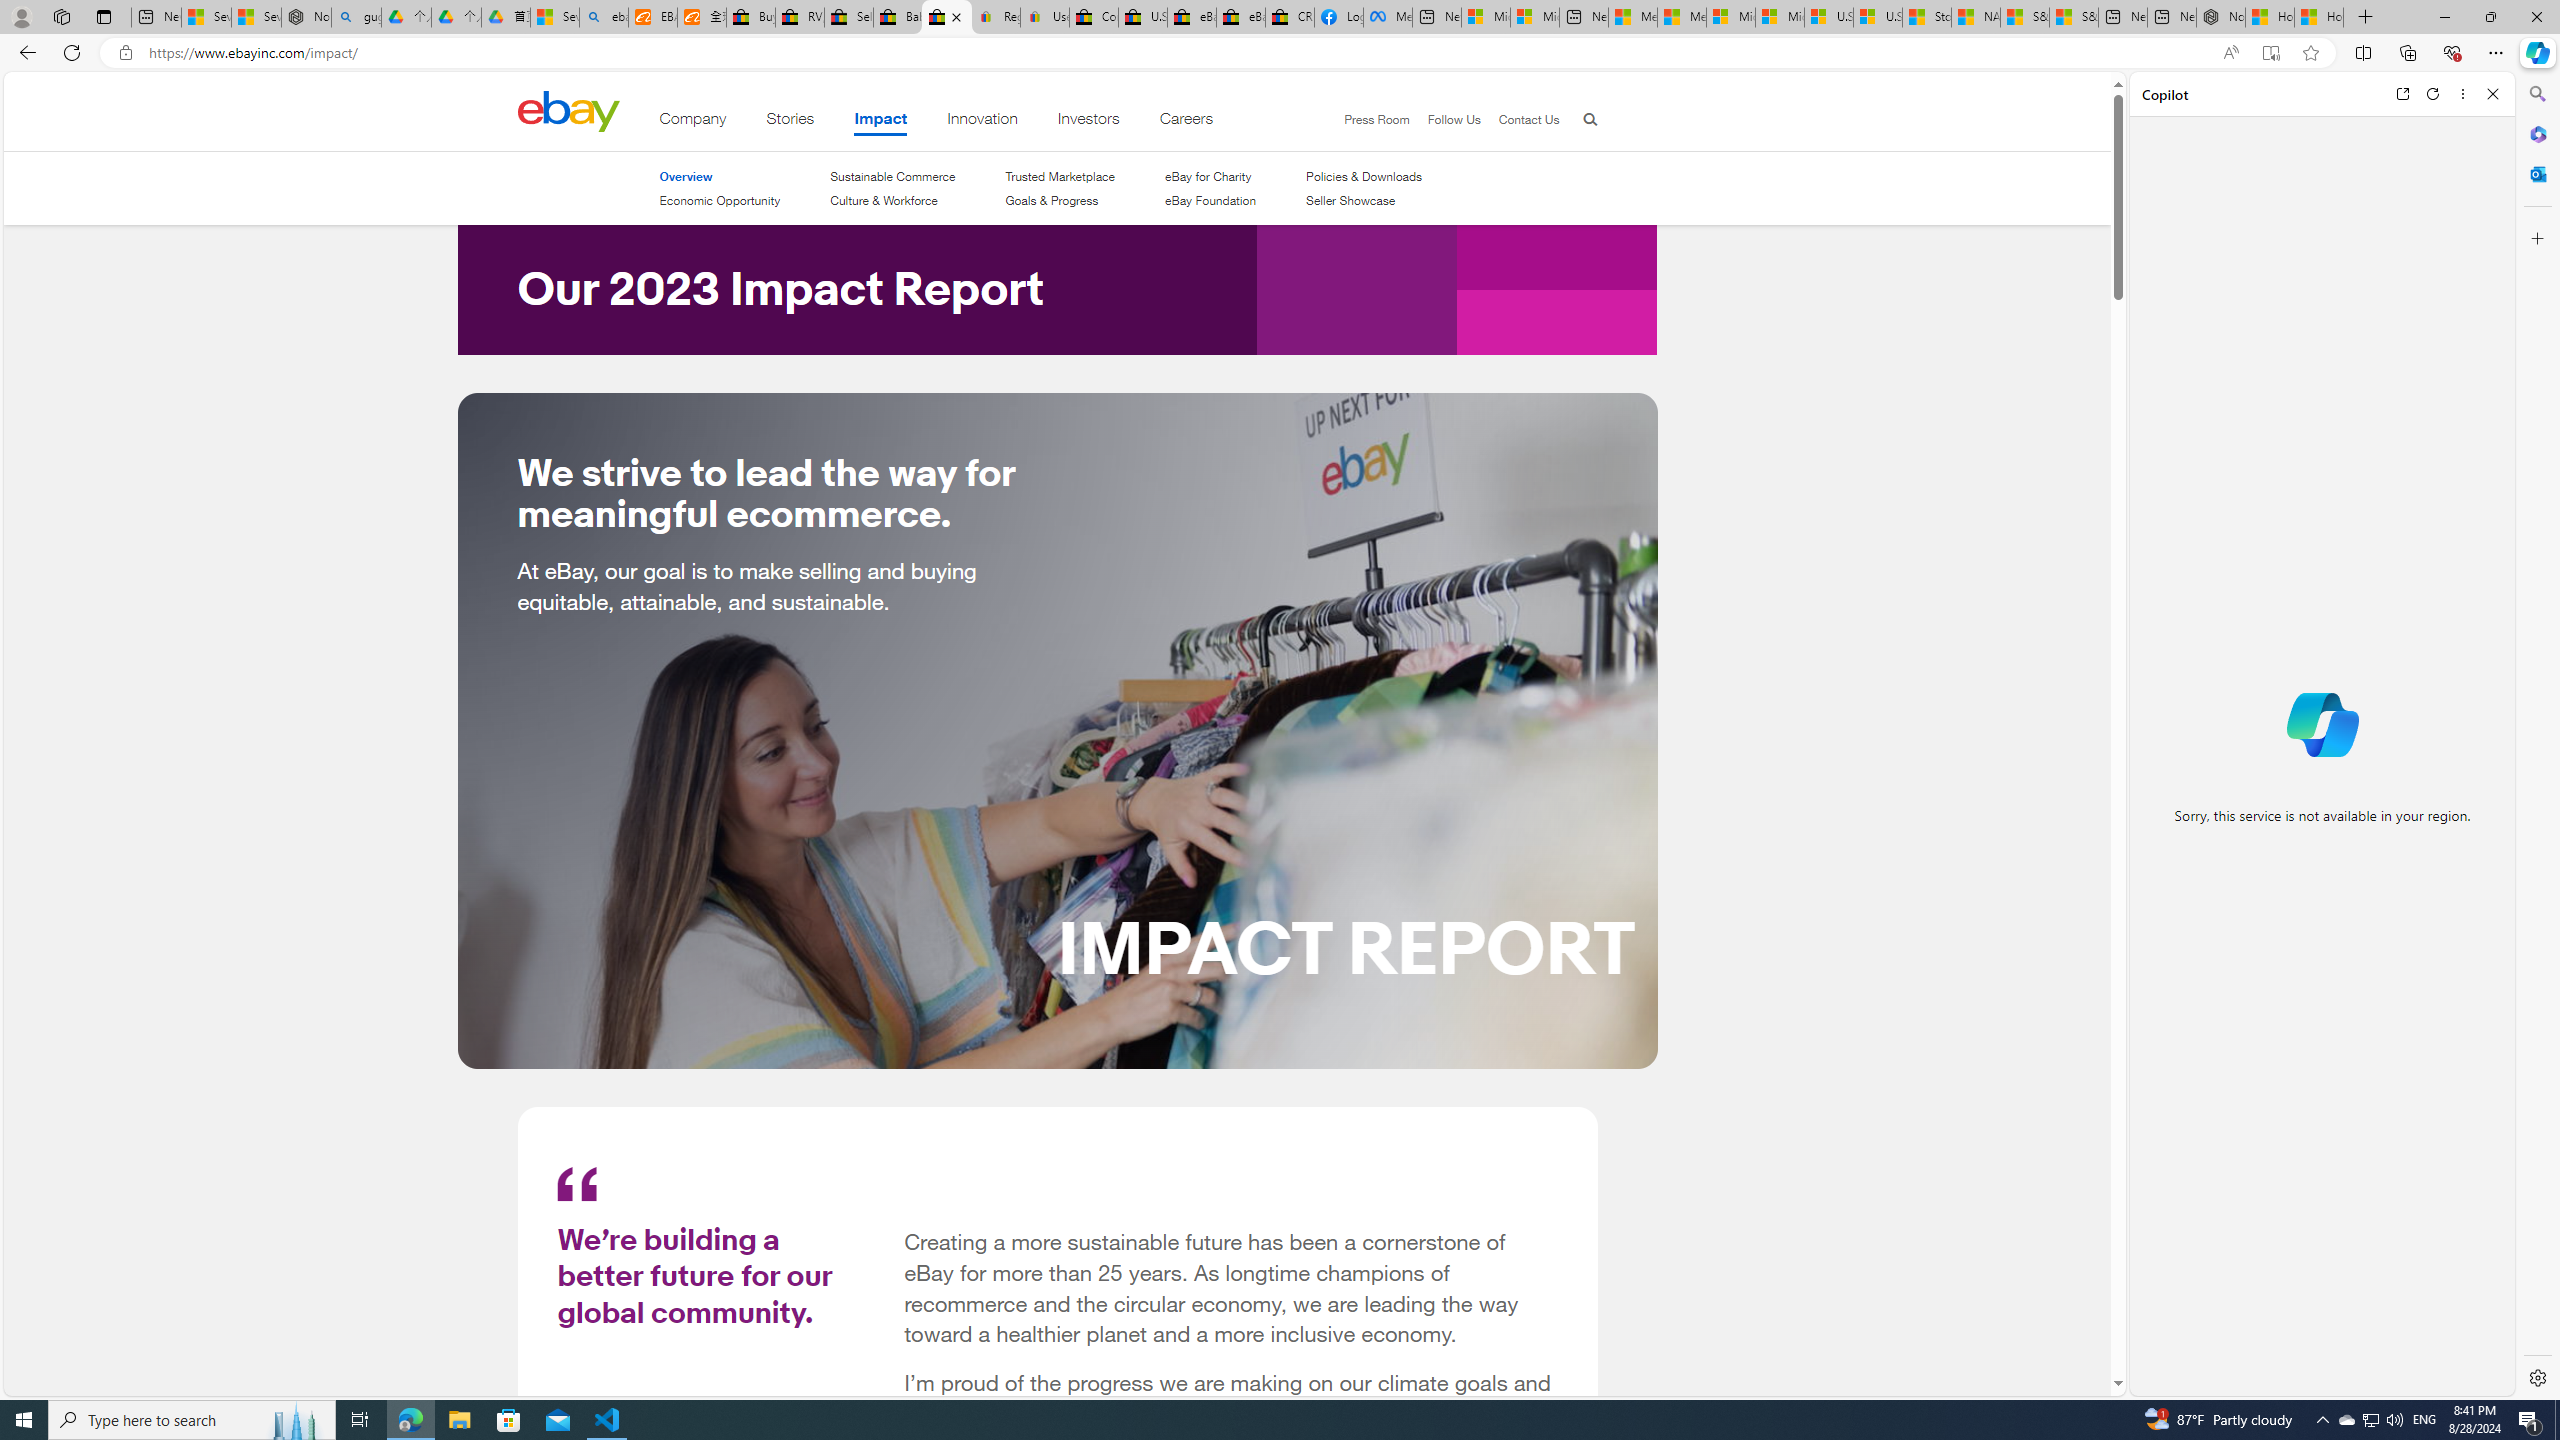 This screenshot has width=2560, height=1440. What do you see at coordinates (1445, 120) in the screenshot?
I see `Follow Us` at bounding box center [1445, 120].